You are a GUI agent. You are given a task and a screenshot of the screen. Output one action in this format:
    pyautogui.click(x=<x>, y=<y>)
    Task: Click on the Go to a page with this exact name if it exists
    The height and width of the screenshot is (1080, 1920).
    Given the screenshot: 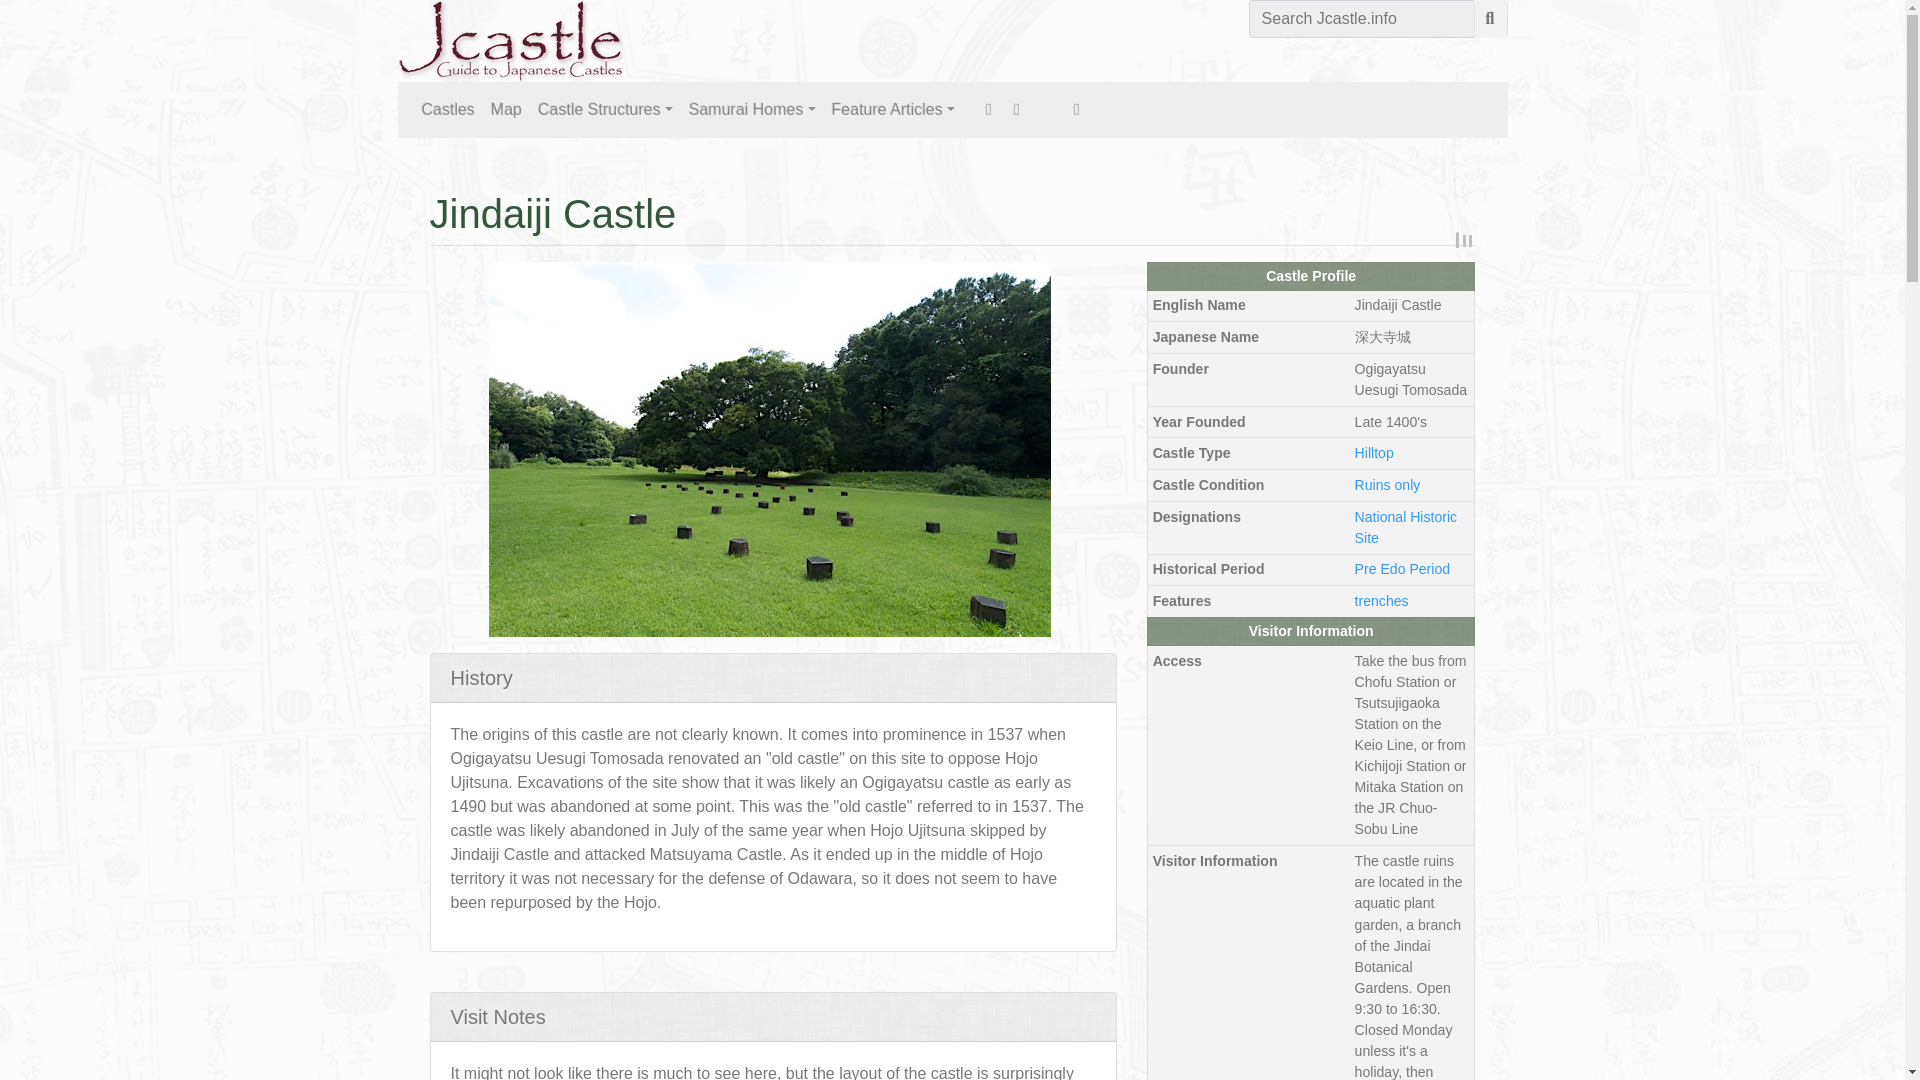 What is the action you would take?
    pyautogui.click(x=1490, y=18)
    